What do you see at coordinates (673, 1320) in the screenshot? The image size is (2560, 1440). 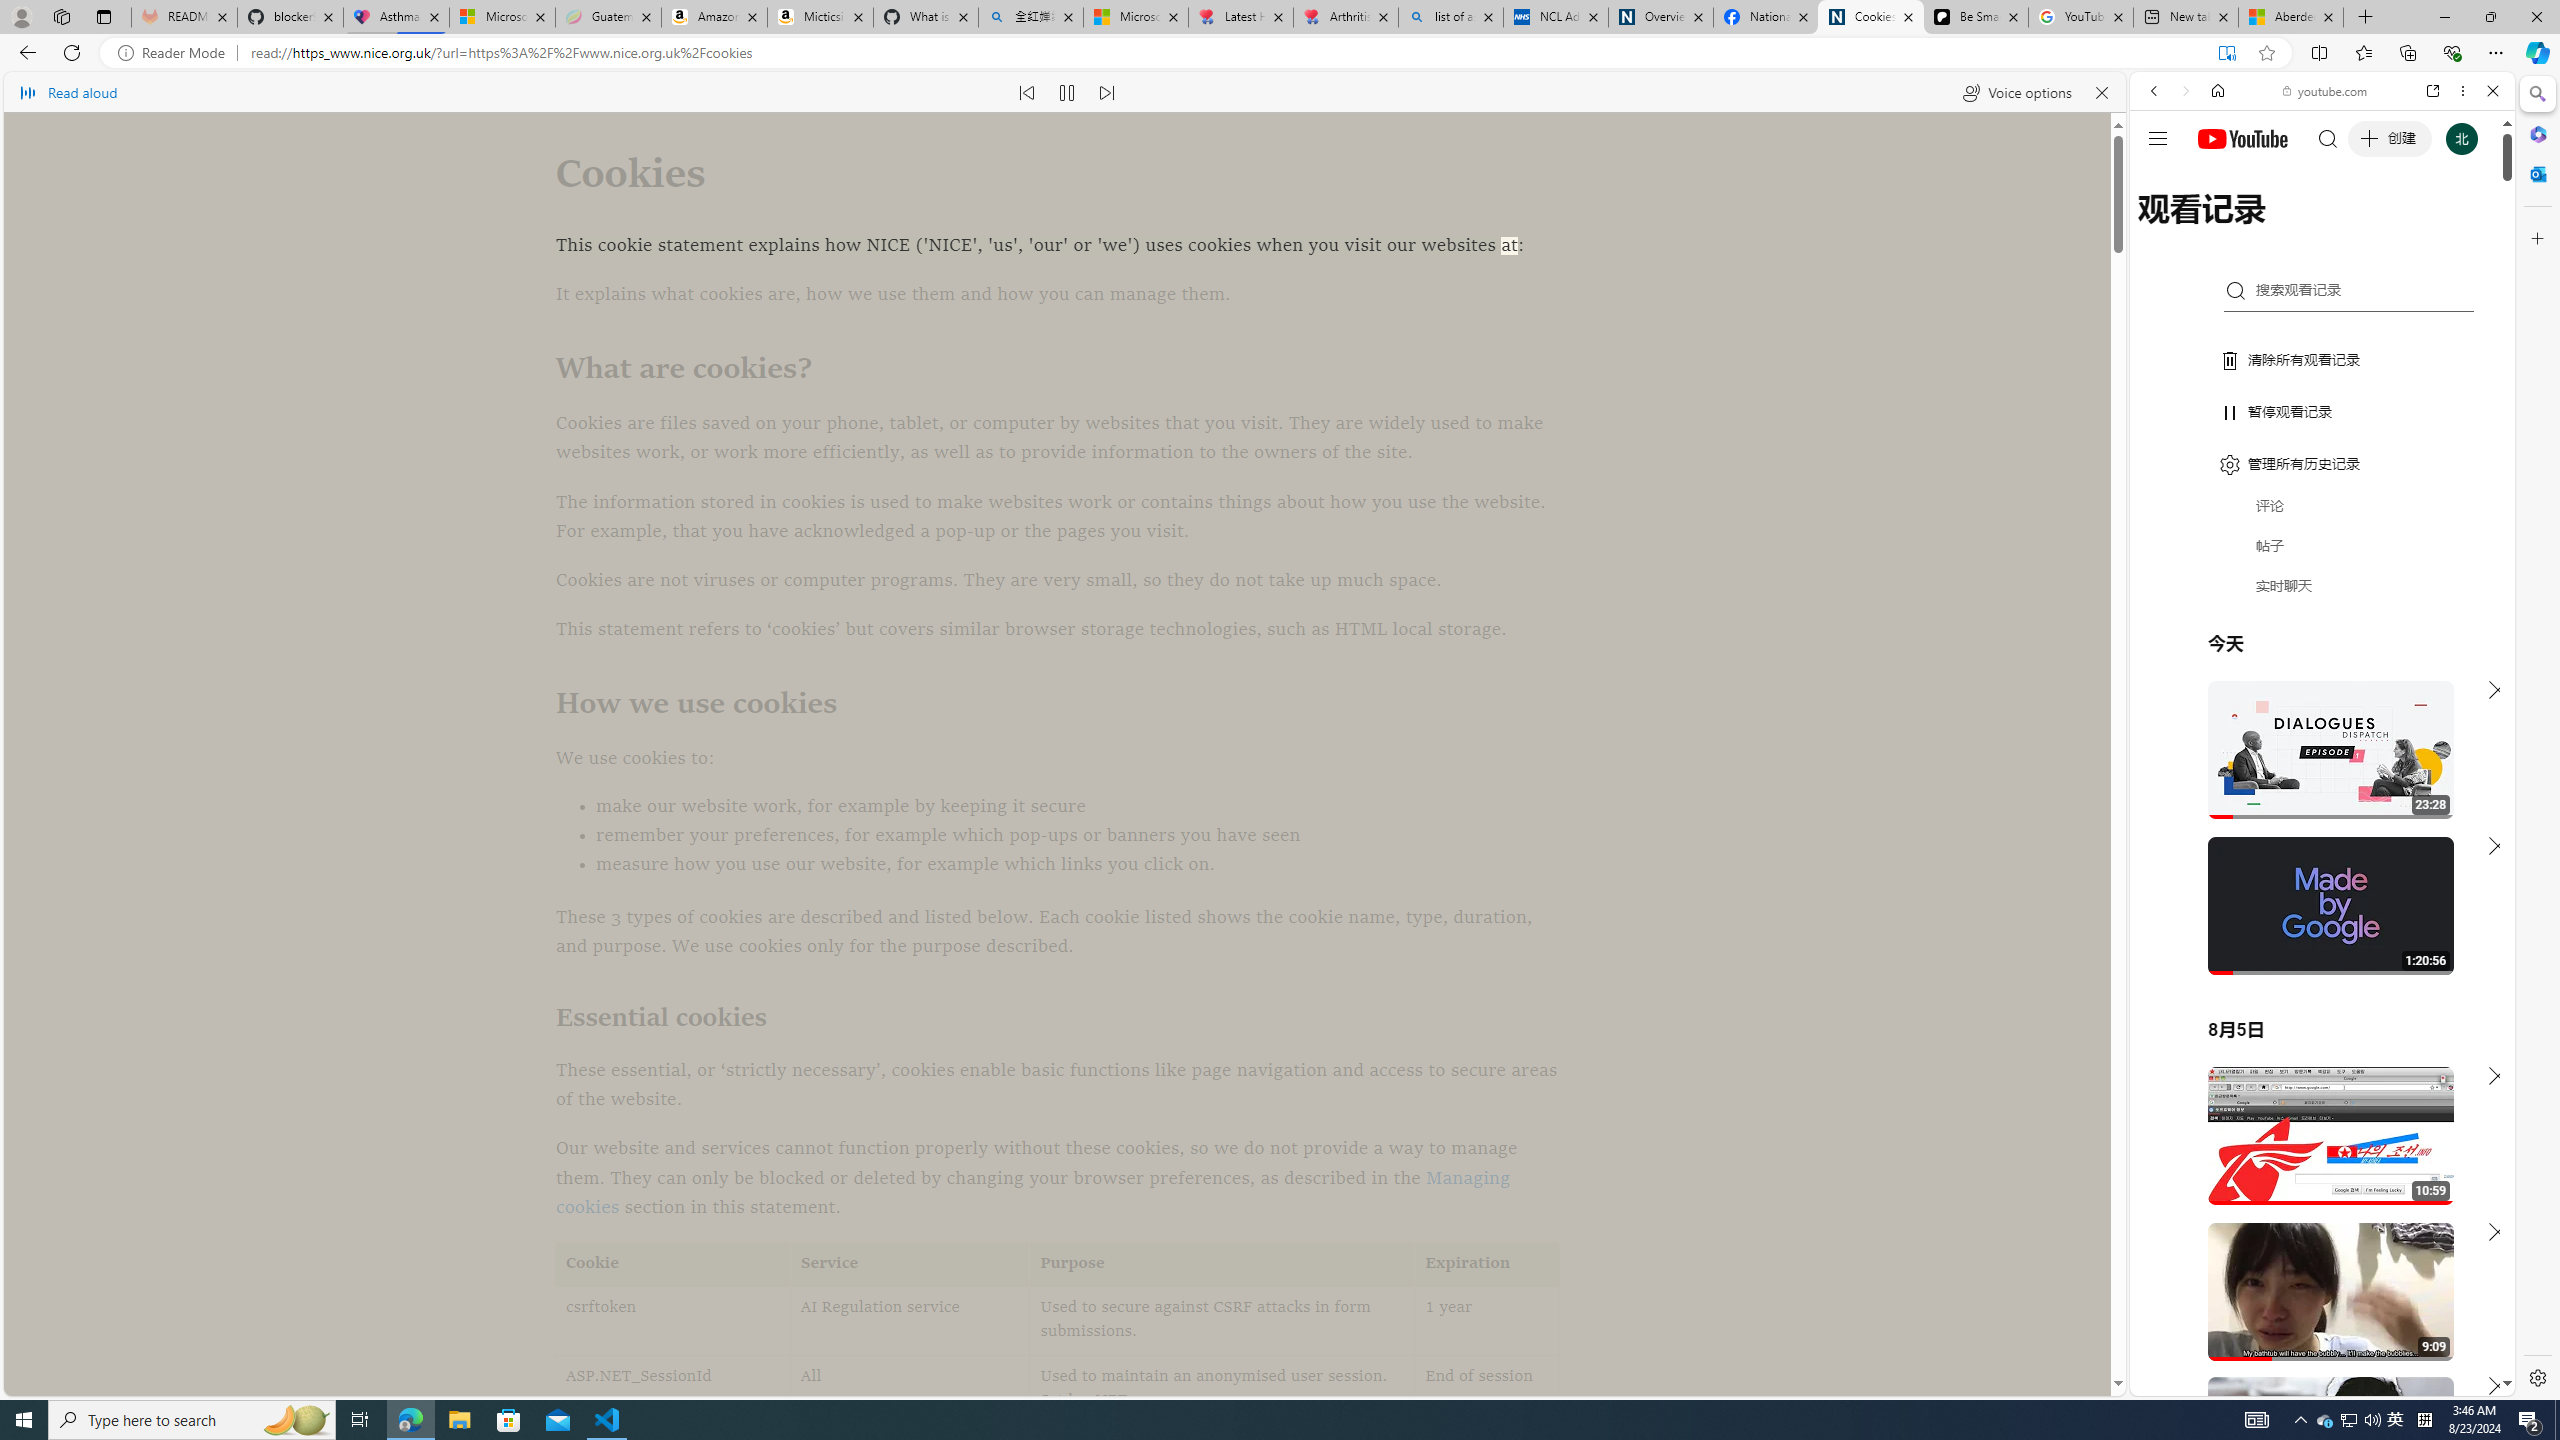 I see `csrftoken` at bounding box center [673, 1320].